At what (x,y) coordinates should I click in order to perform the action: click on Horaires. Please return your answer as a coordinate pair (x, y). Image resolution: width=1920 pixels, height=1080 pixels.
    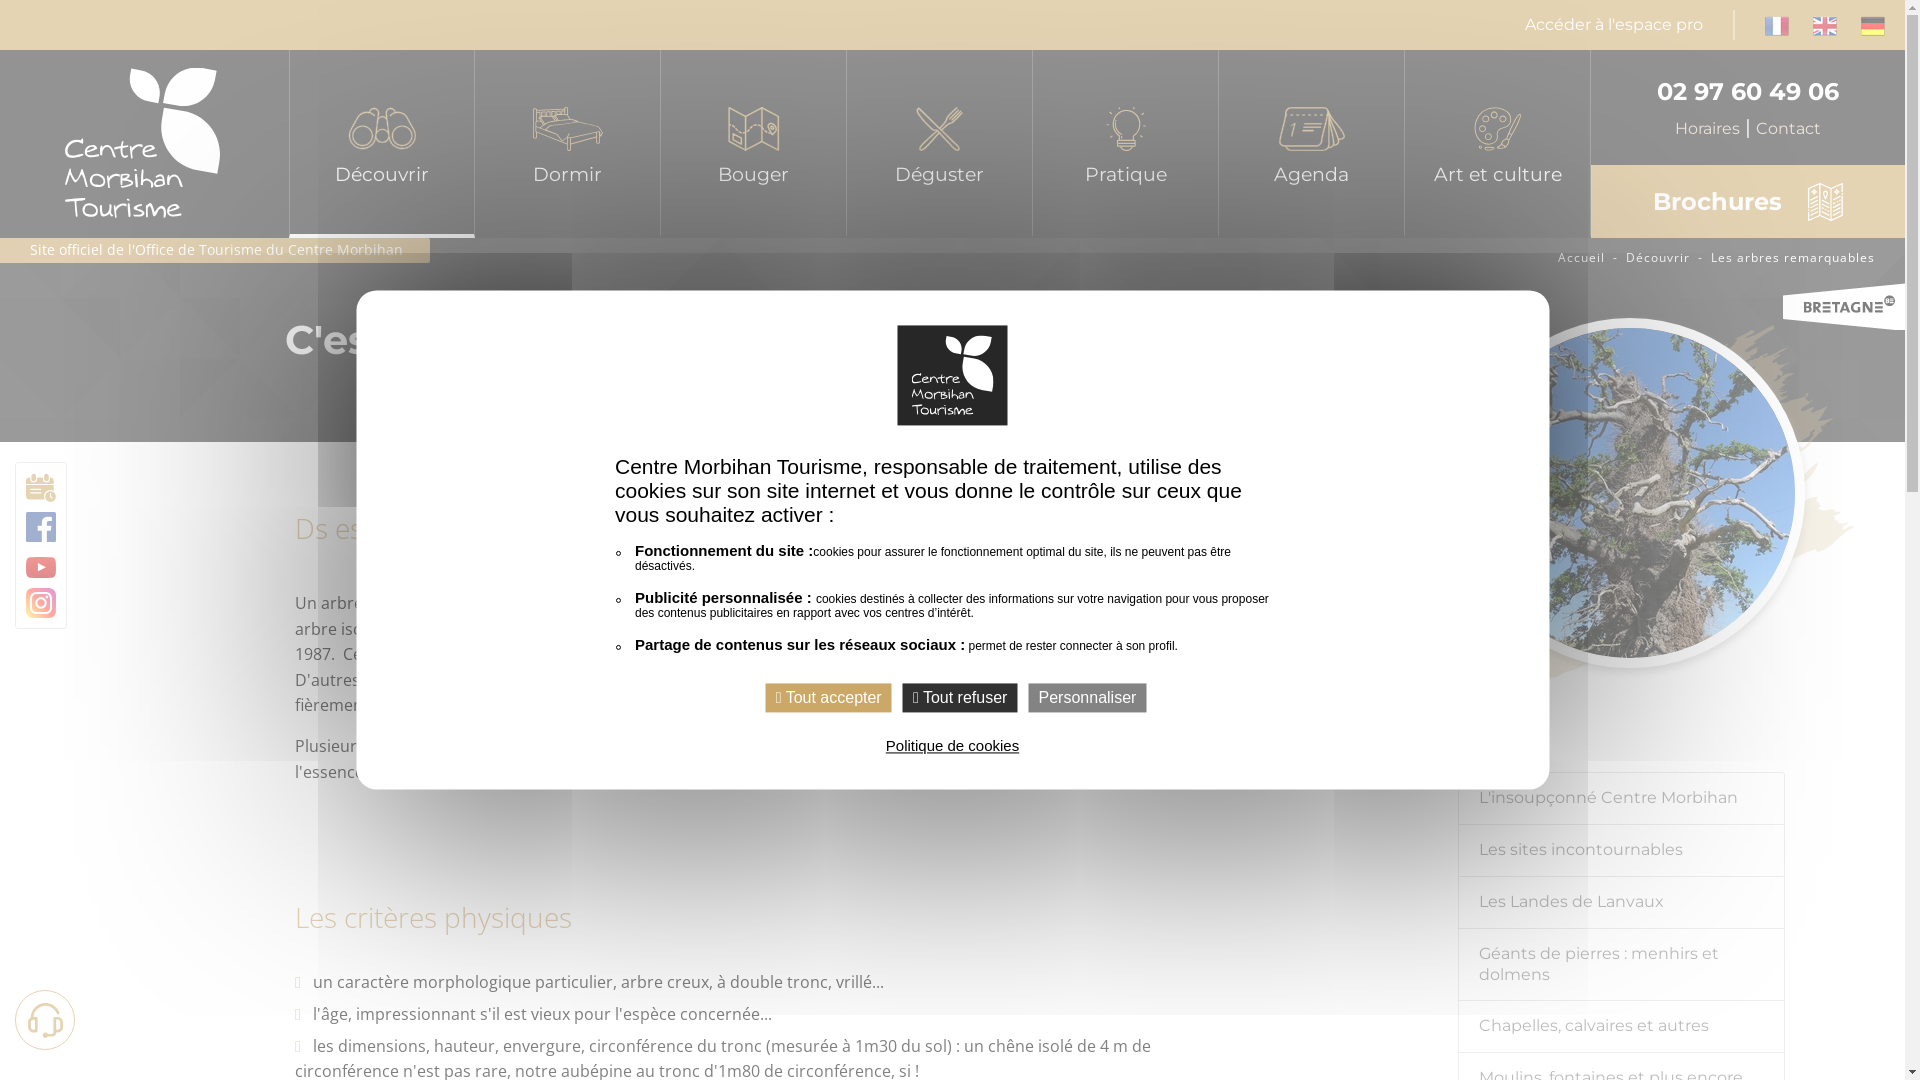
    Looking at the image, I should click on (1716, 128).